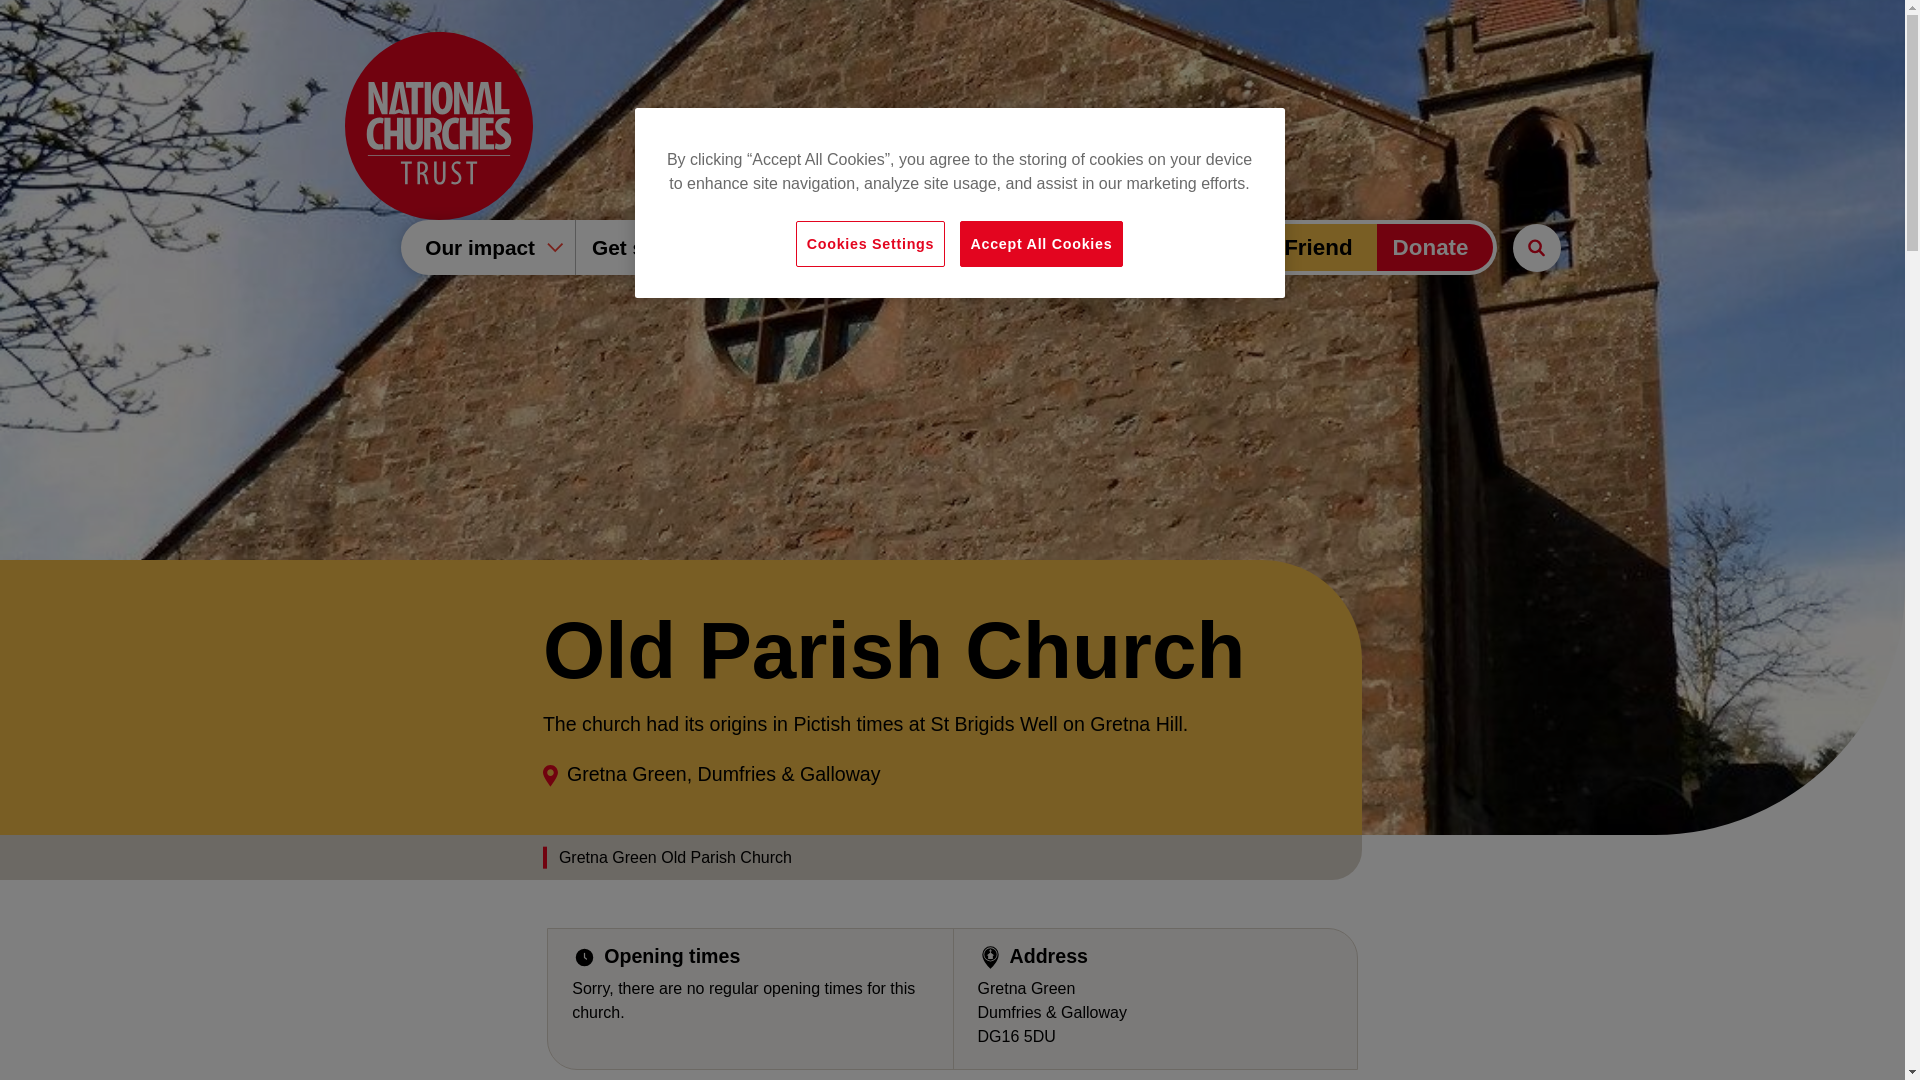 The height and width of the screenshot is (1080, 1920). Describe the element at coordinates (488, 248) in the screenshot. I see `Our impact` at that location.